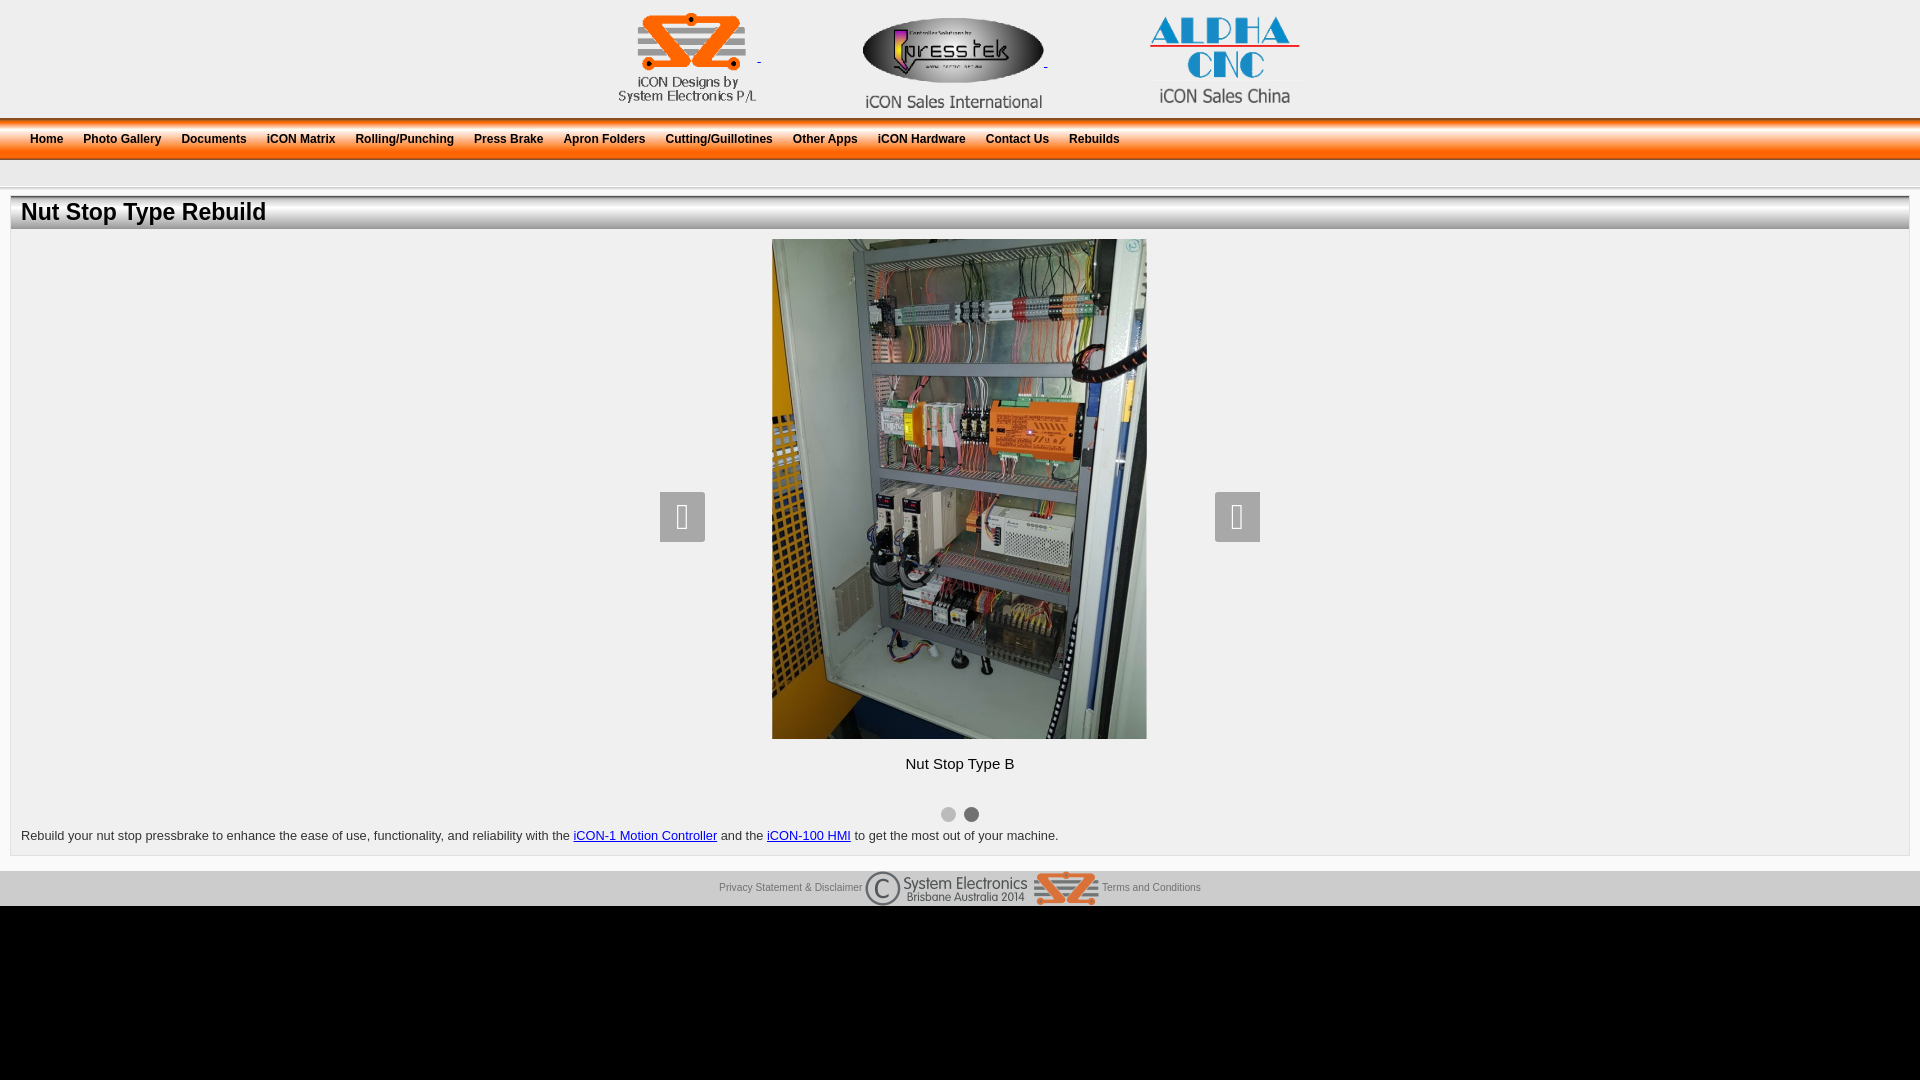 The height and width of the screenshot is (1080, 1920). What do you see at coordinates (790, 888) in the screenshot?
I see `Privacy Statement & Disclaimer` at bounding box center [790, 888].